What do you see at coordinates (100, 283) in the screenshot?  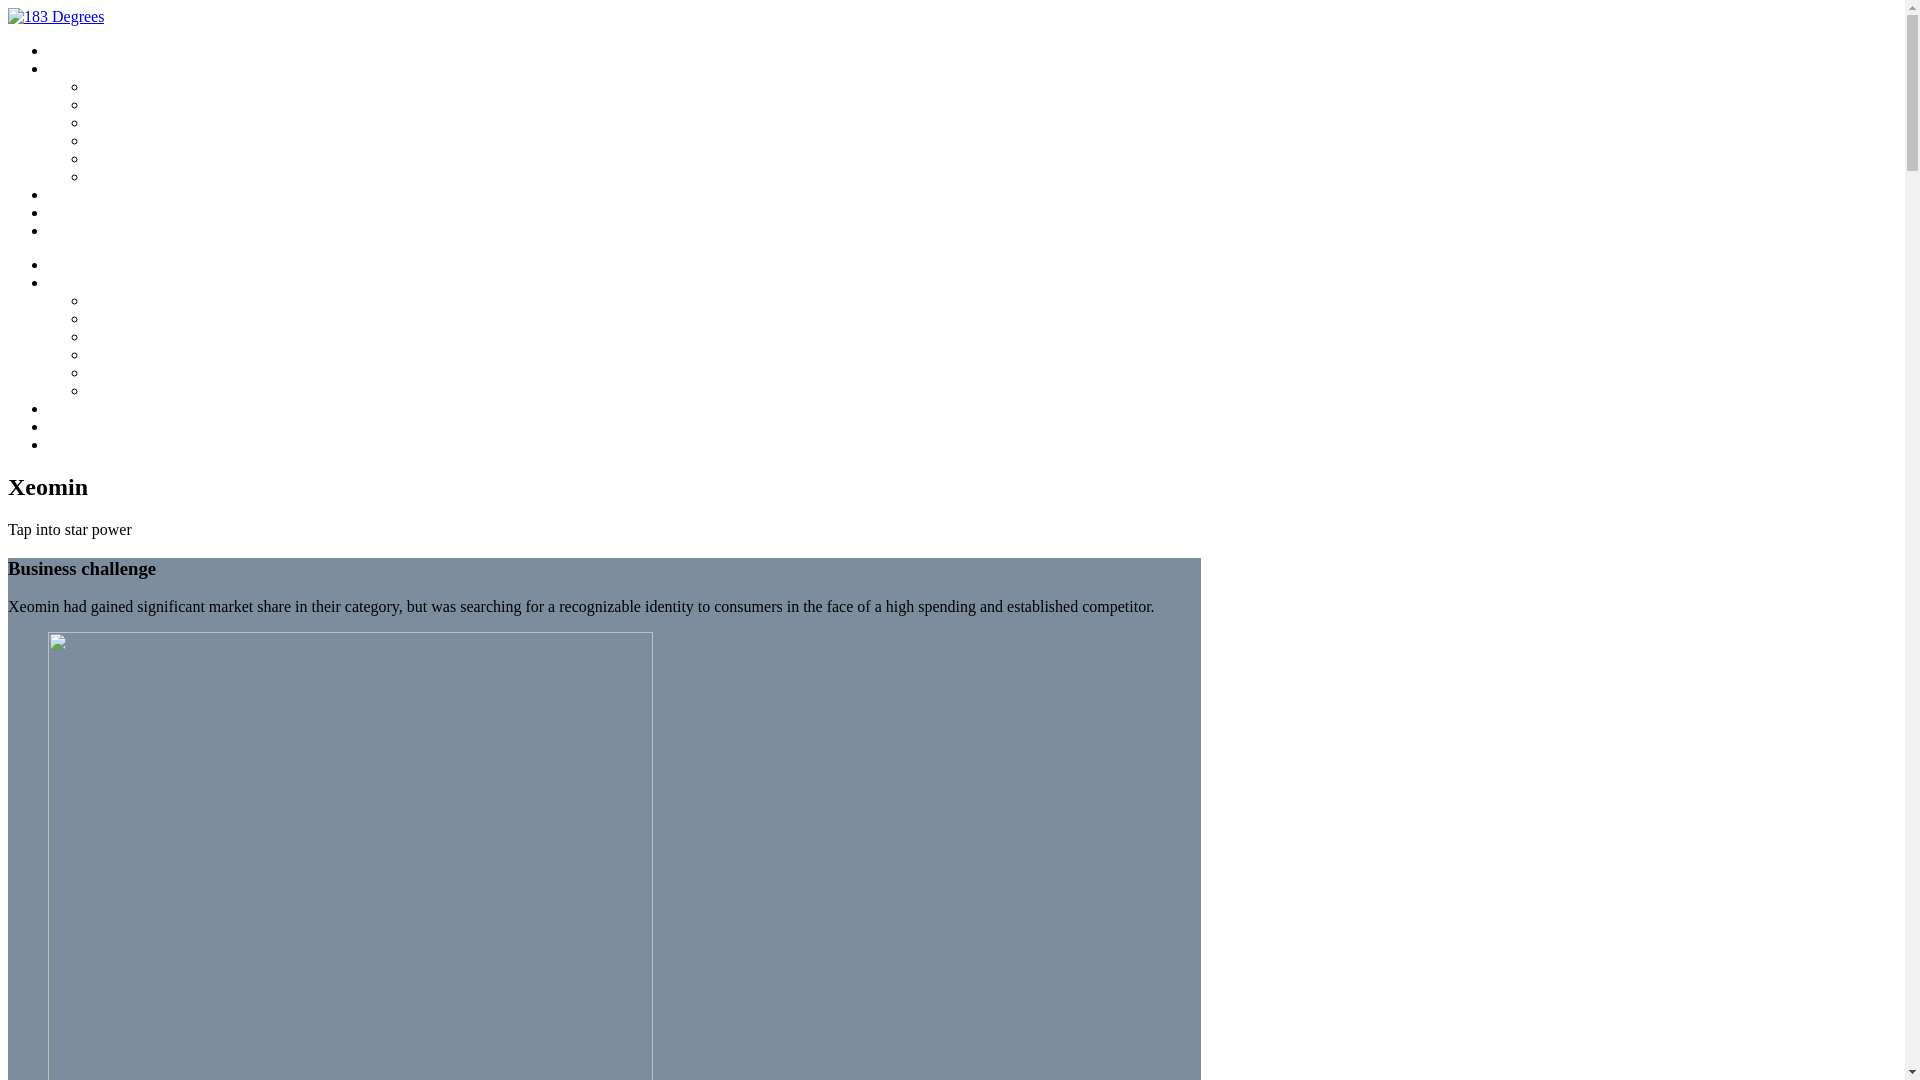 I see `Featured Projects` at bounding box center [100, 283].